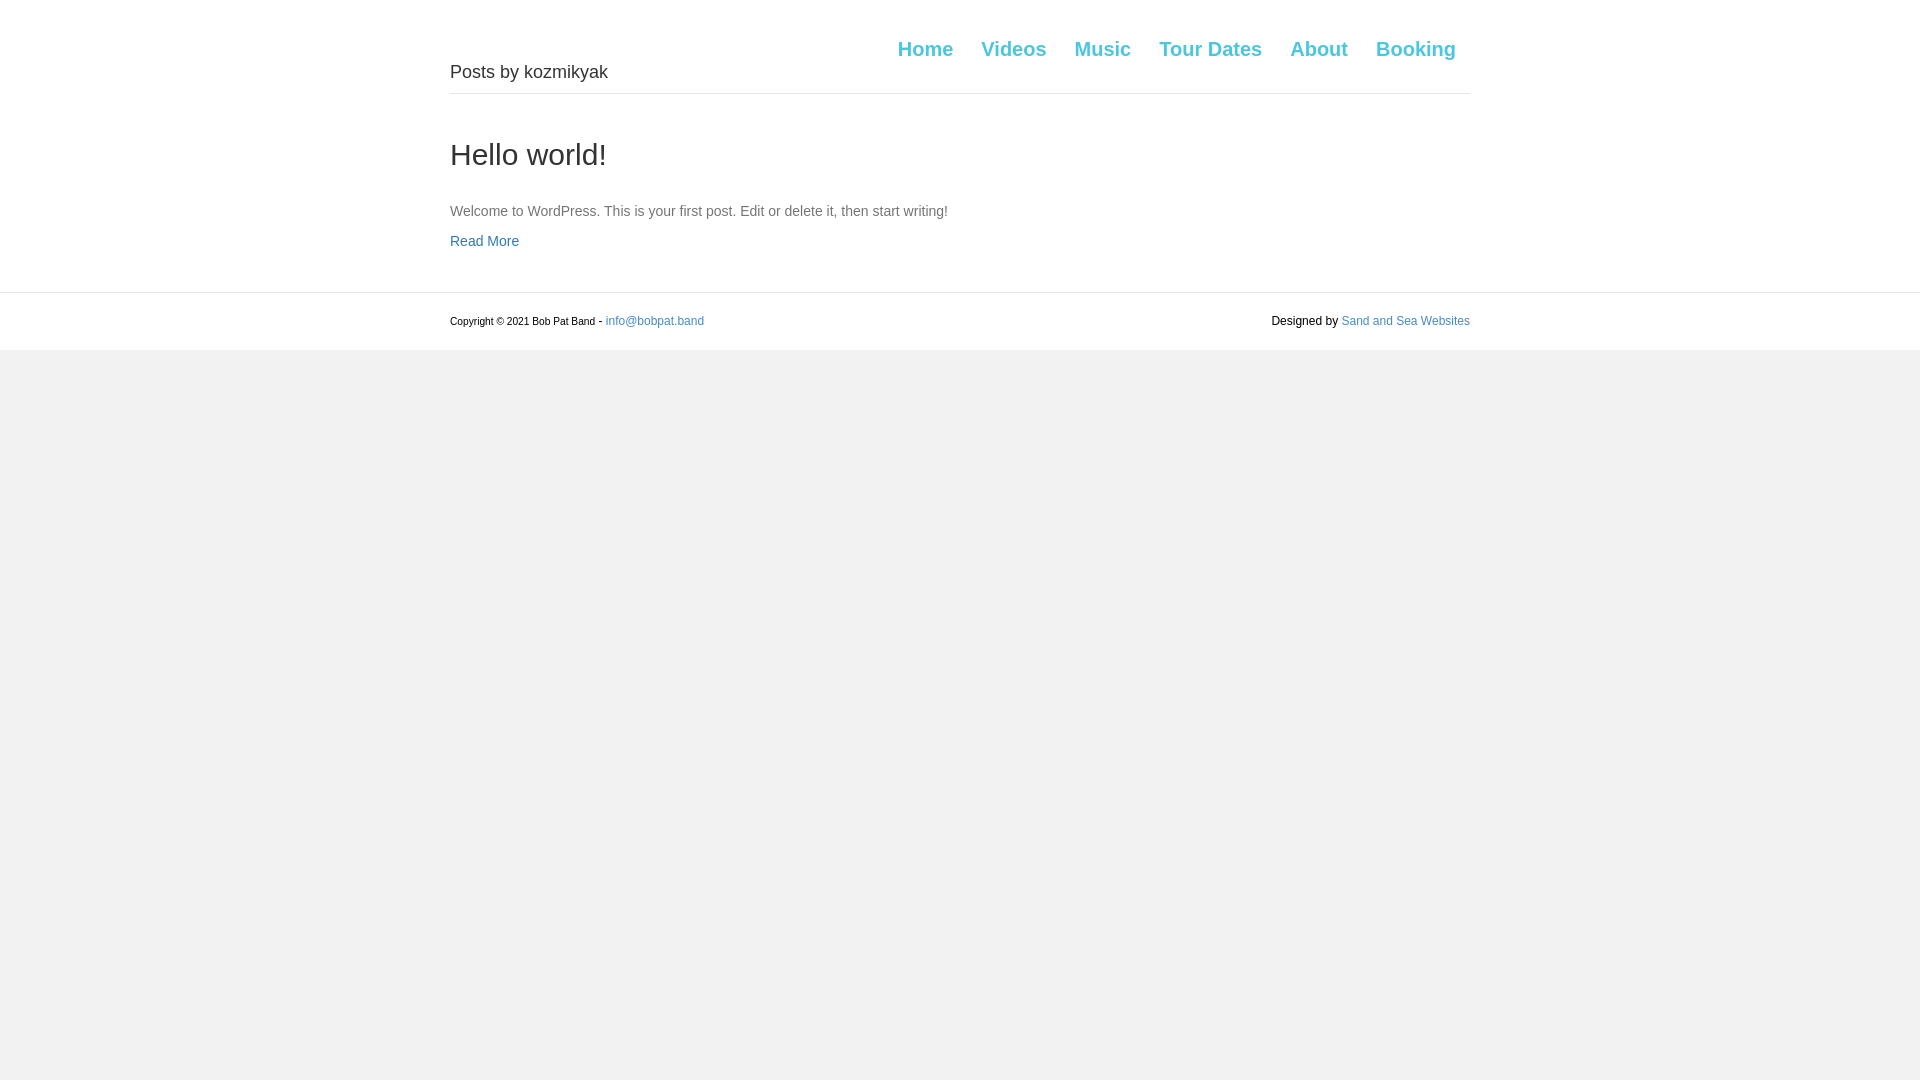  What do you see at coordinates (484, 241) in the screenshot?
I see `Read More` at bounding box center [484, 241].